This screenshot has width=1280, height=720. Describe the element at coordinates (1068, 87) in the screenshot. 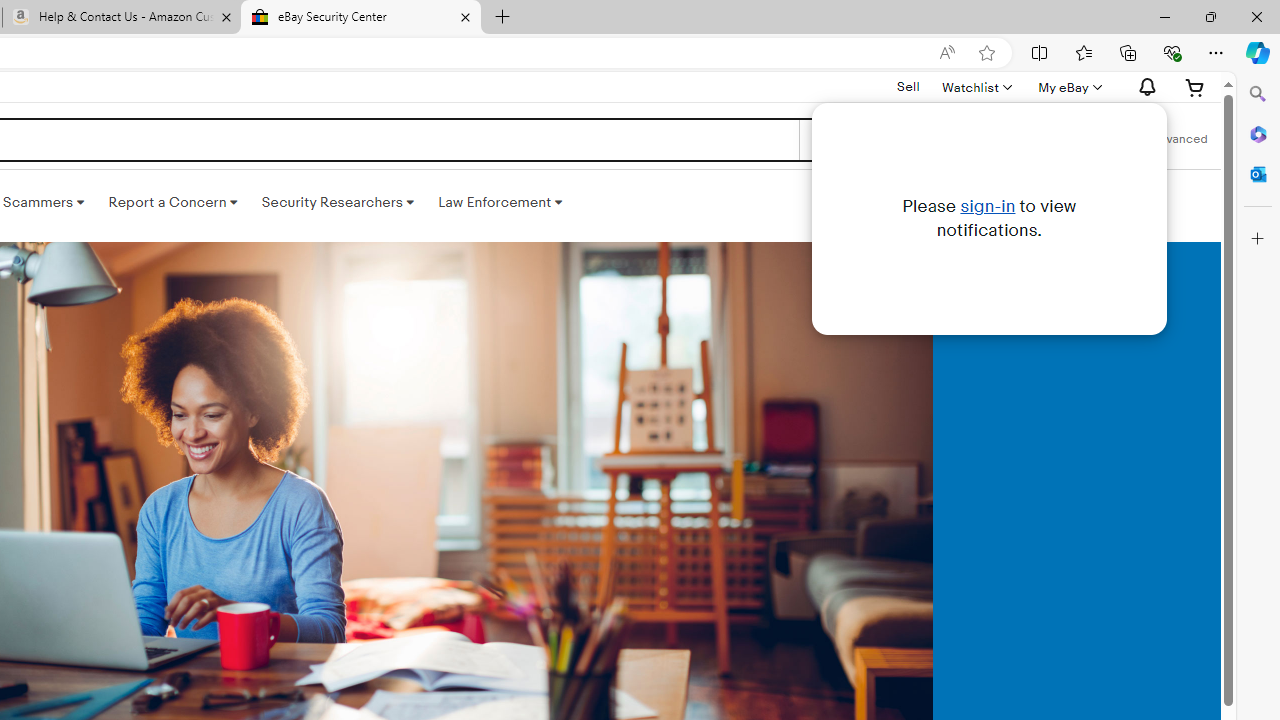

I see `My eBayExpand My eBay` at that location.